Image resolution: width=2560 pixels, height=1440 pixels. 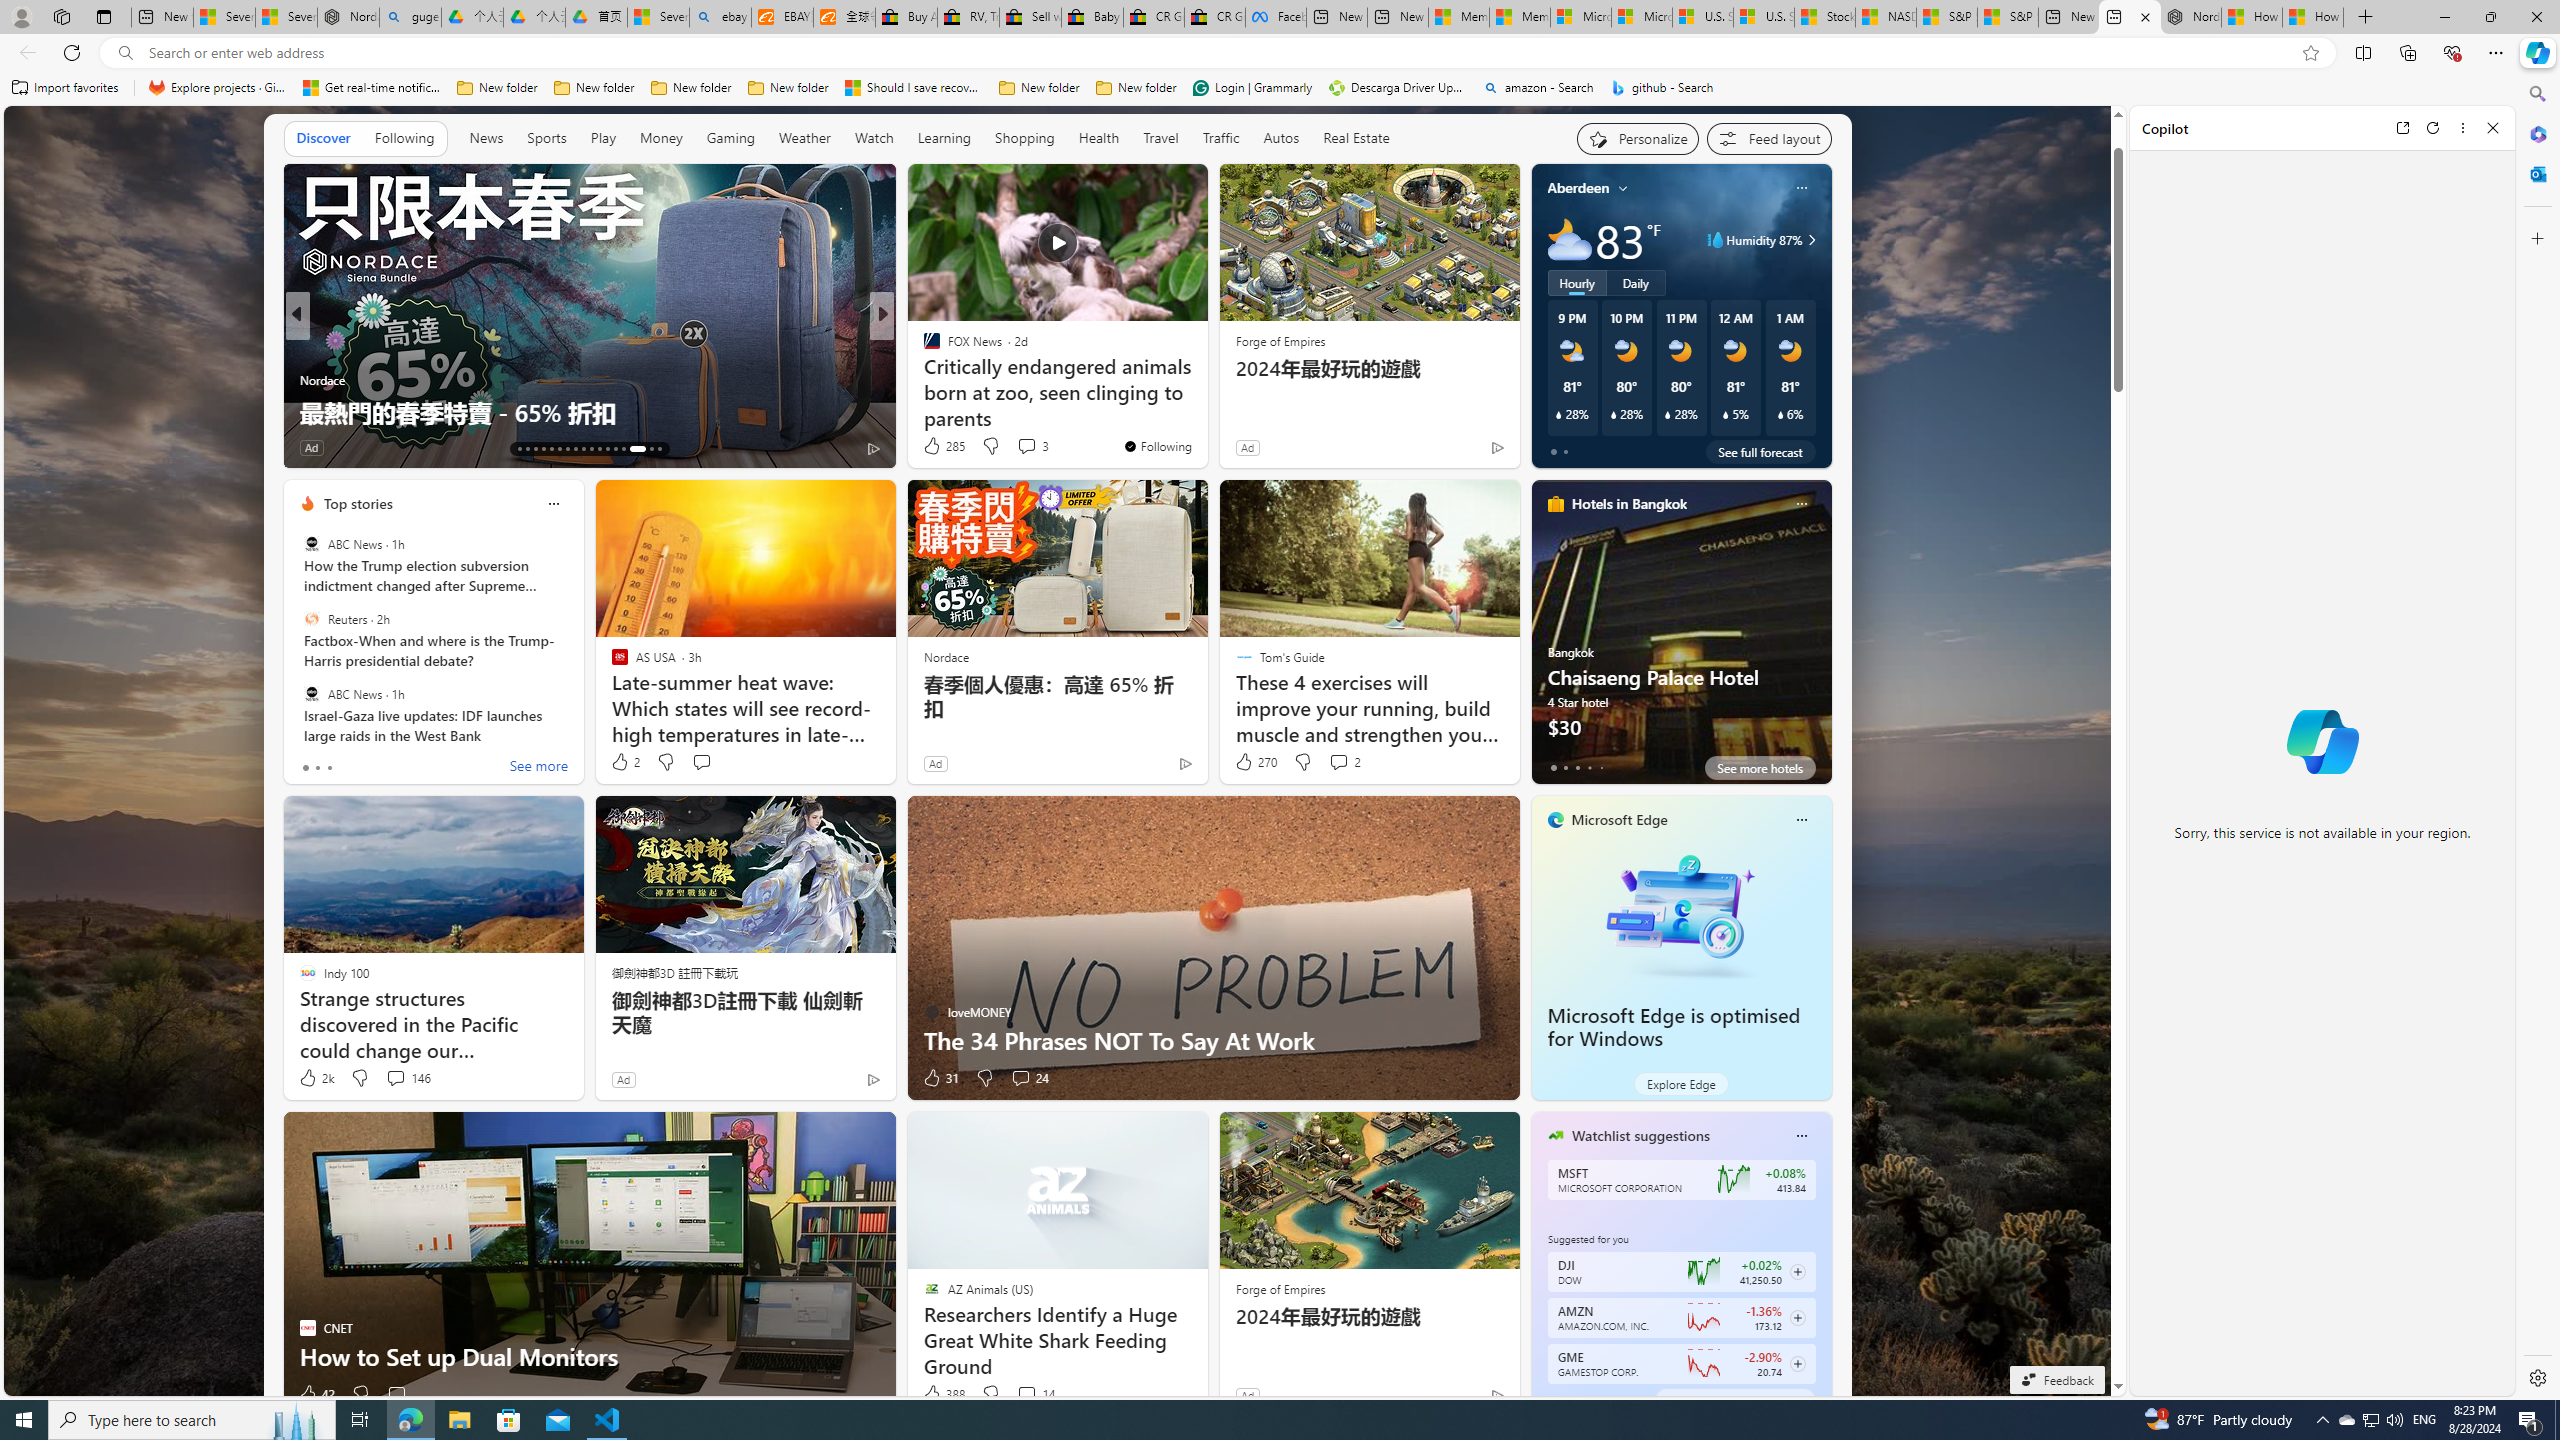 I want to click on Search icon, so click(x=124, y=53).